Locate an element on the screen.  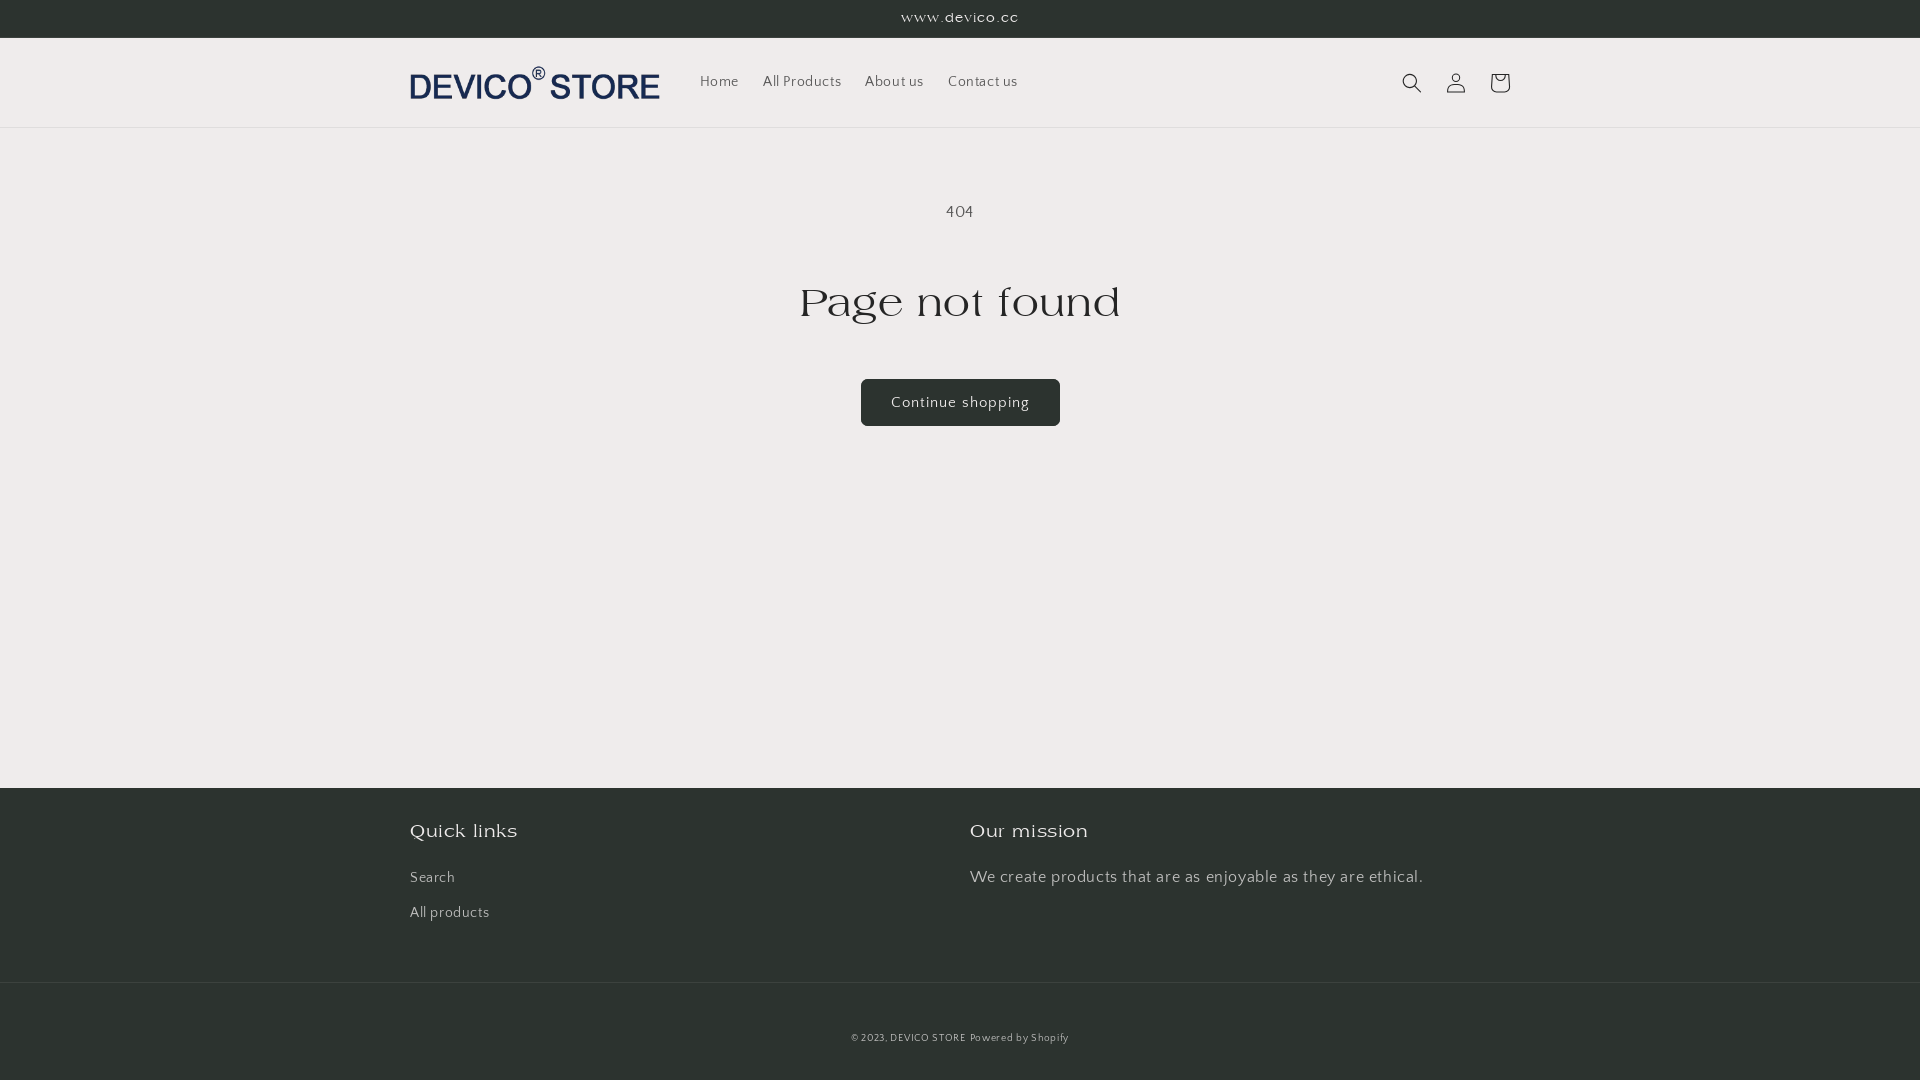
Log in is located at coordinates (1456, 83).